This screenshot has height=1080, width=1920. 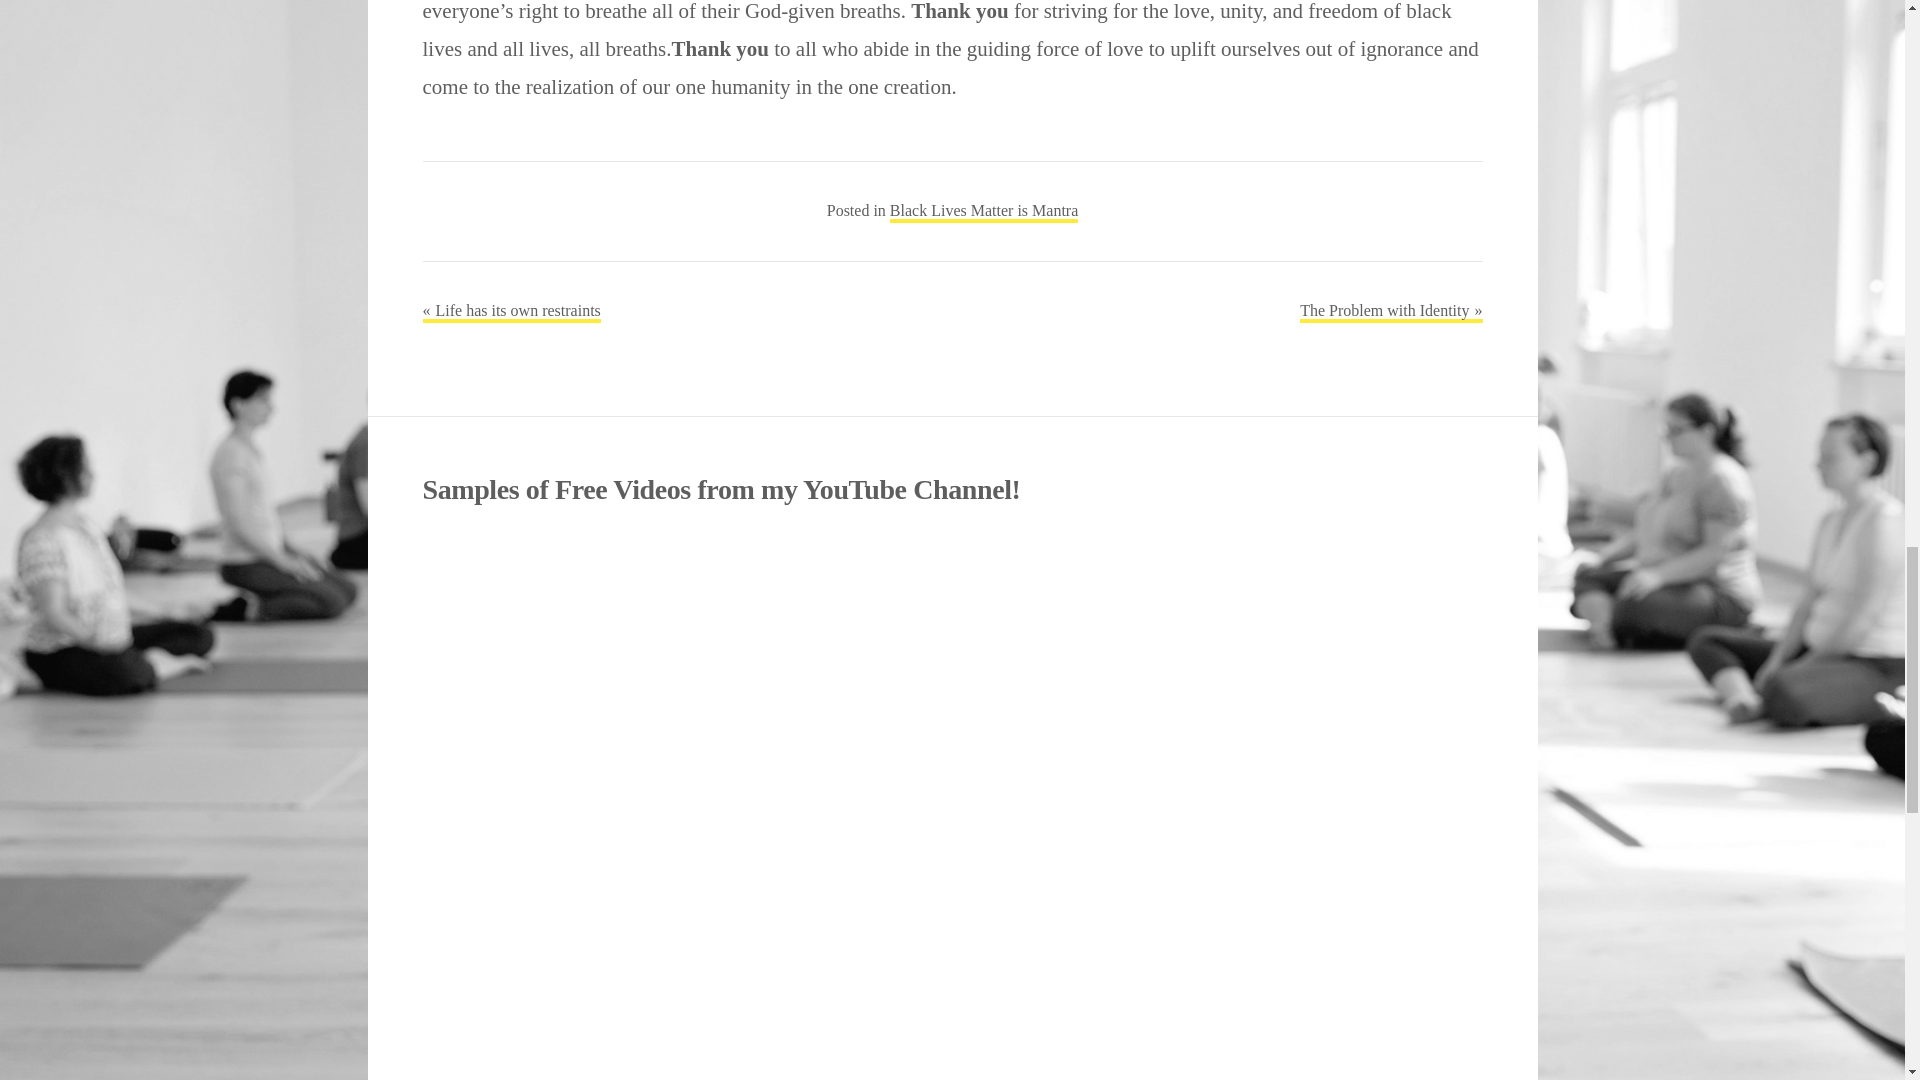 I want to click on Black Lives Matter is Mantra, so click(x=984, y=212).